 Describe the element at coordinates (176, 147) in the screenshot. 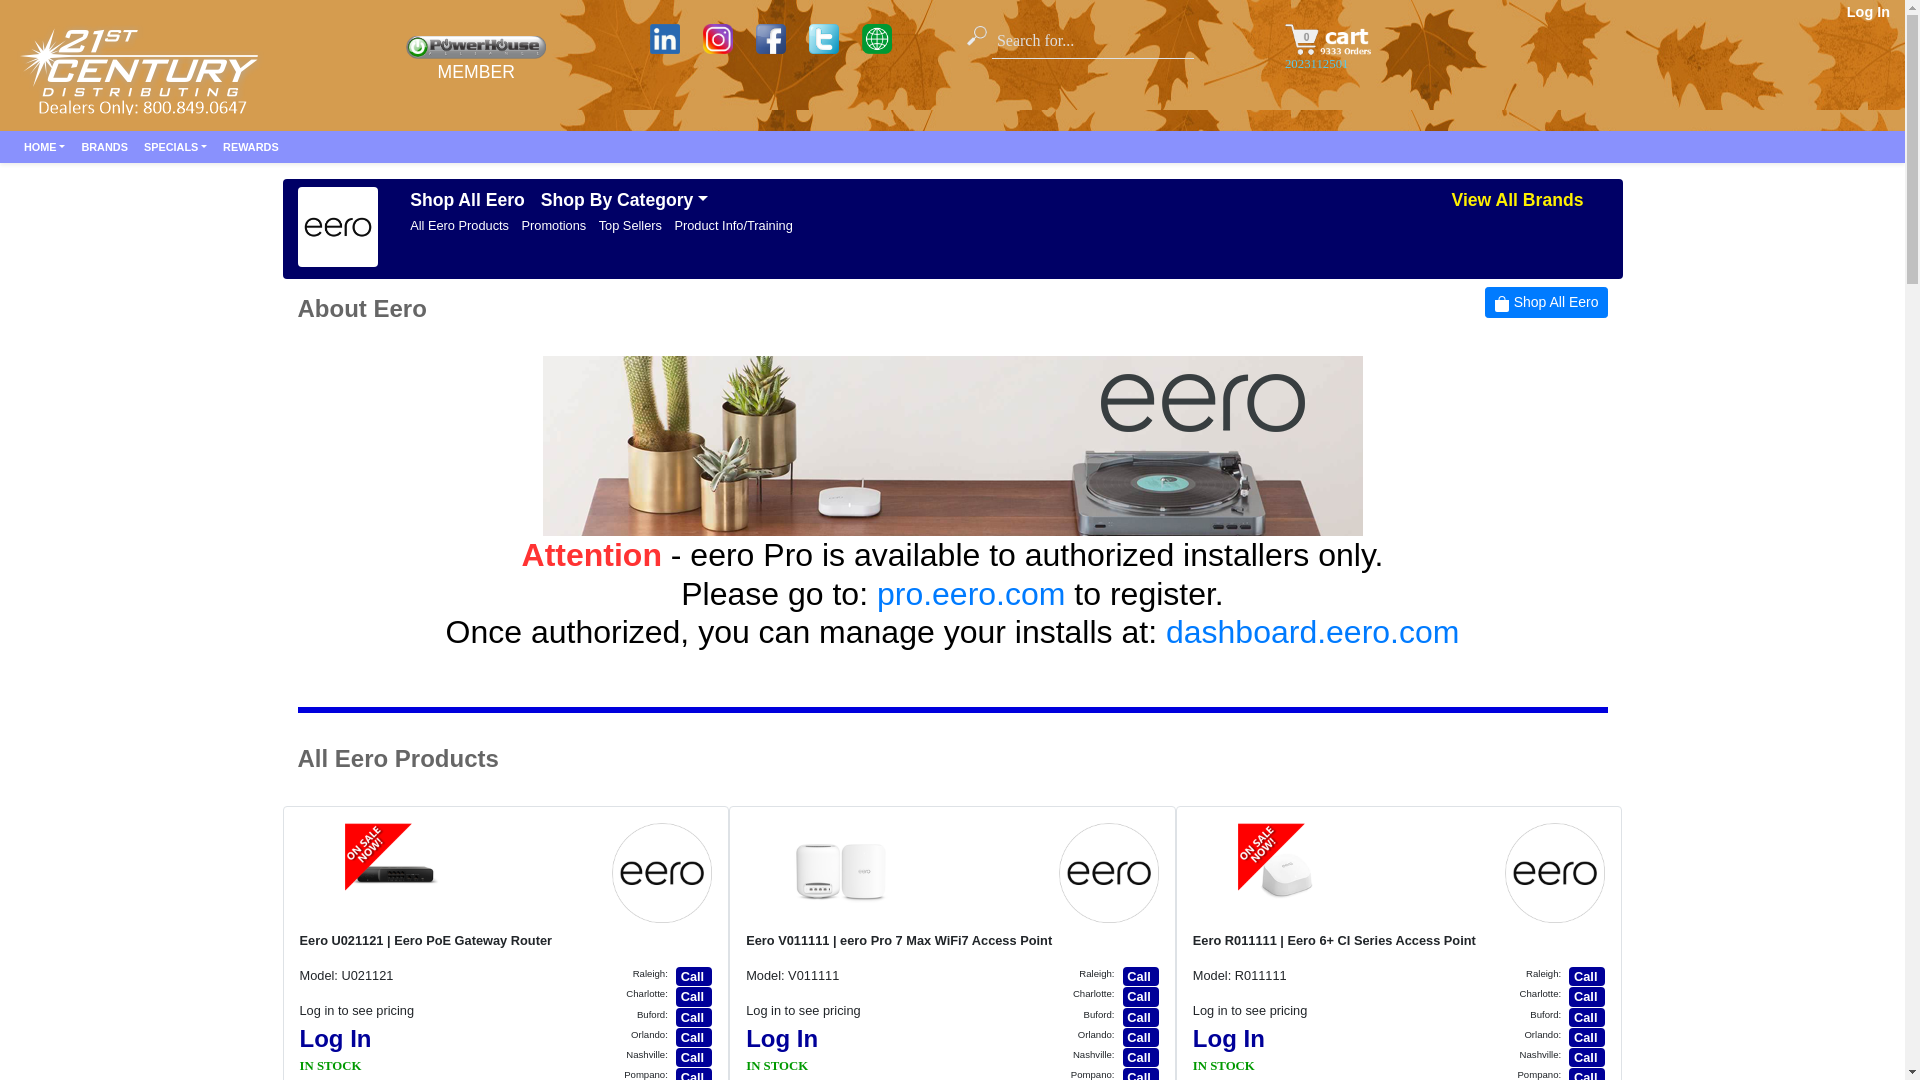

I see `SPECIALS` at that location.